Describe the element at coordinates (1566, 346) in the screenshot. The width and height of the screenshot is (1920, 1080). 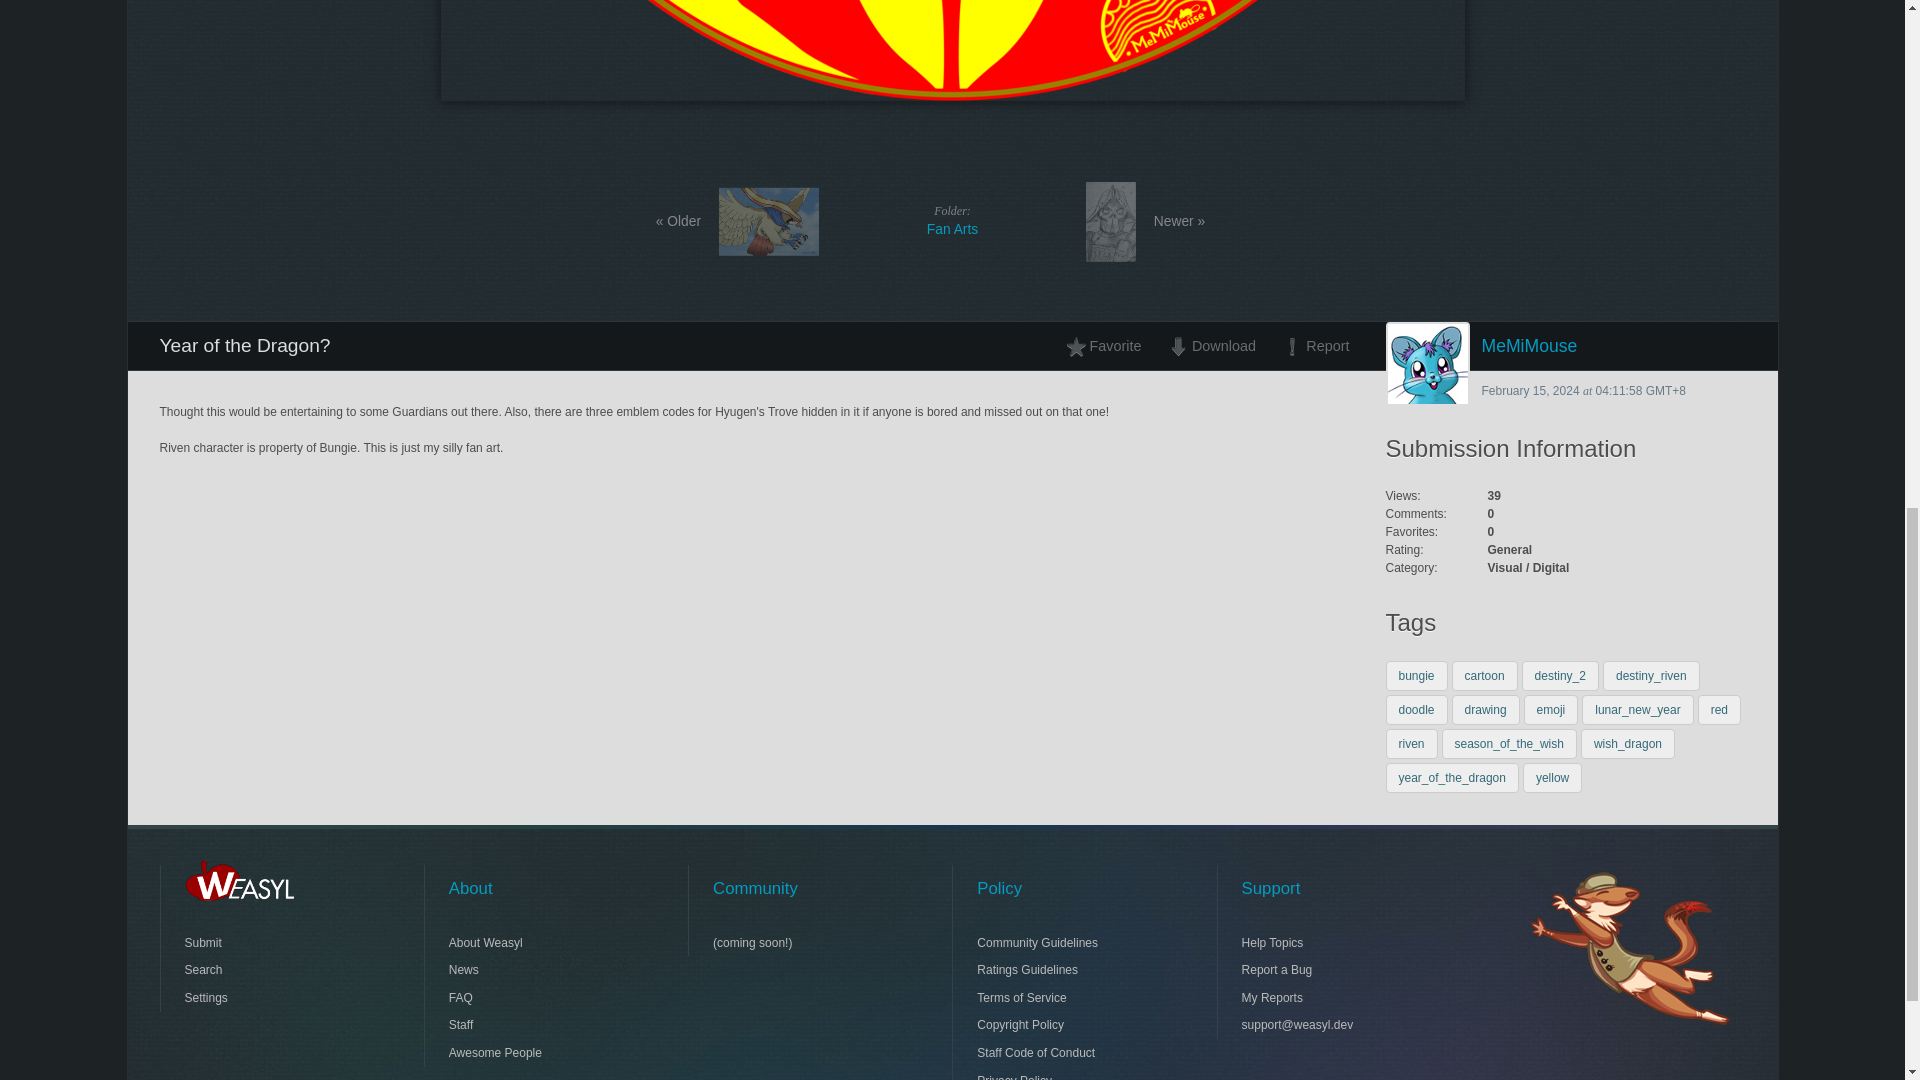
I see `MeMiMouse` at that location.